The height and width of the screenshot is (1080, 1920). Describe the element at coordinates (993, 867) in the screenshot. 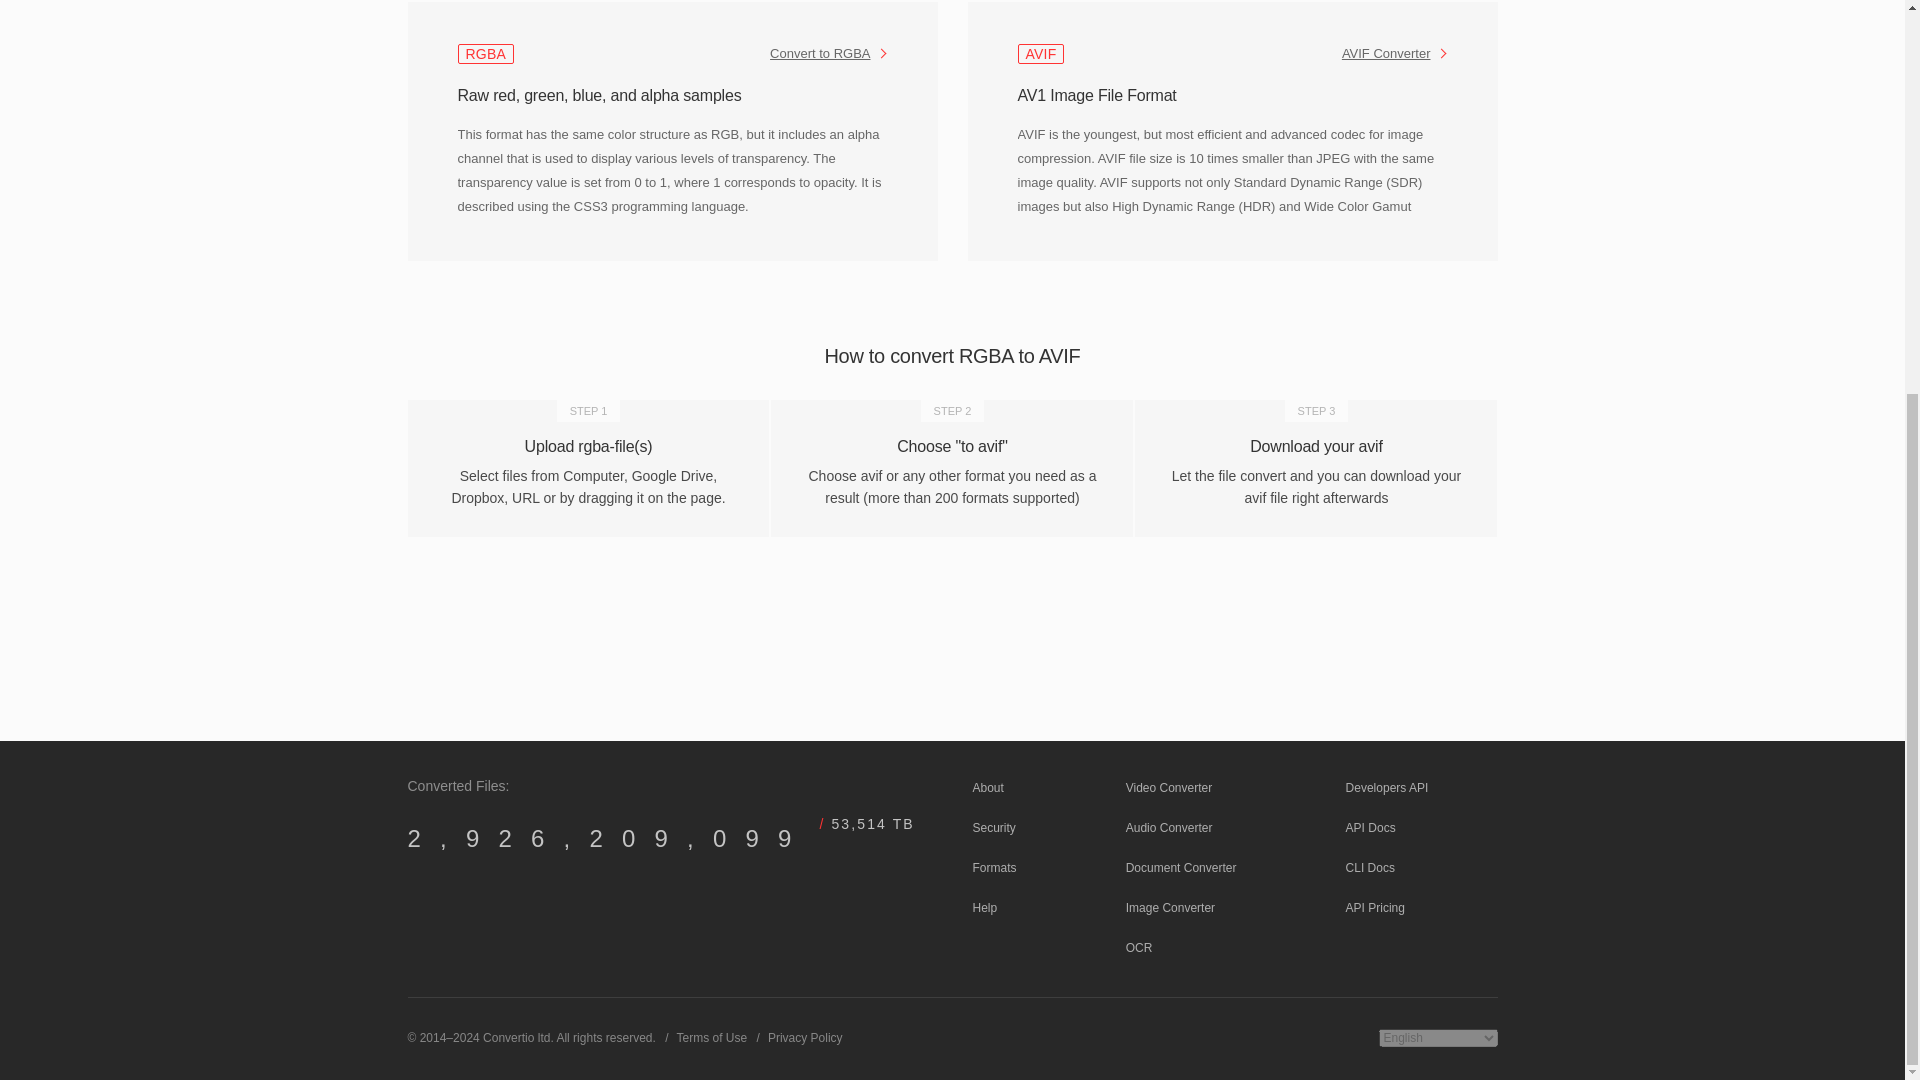

I see `Formats` at that location.